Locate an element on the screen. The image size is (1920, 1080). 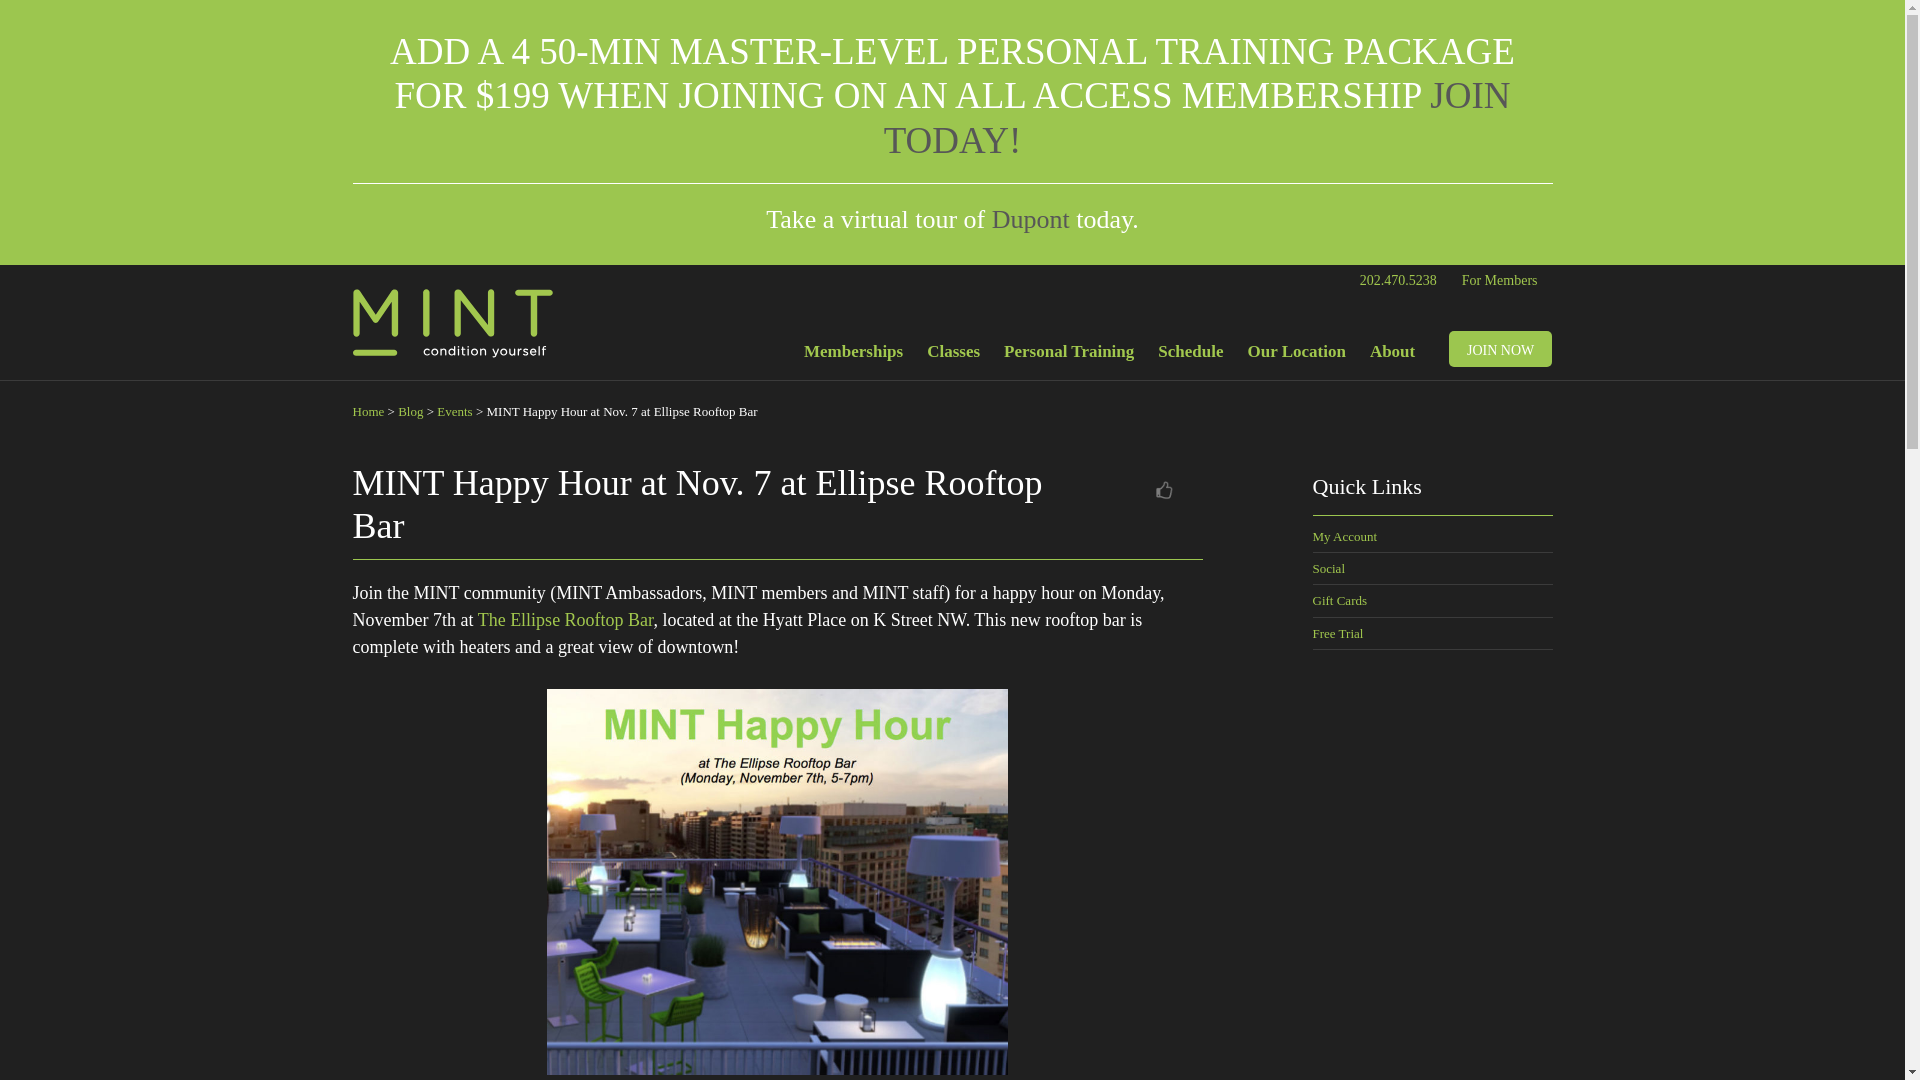
The Ellipse Rooftop Bar is located at coordinates (566, 620).